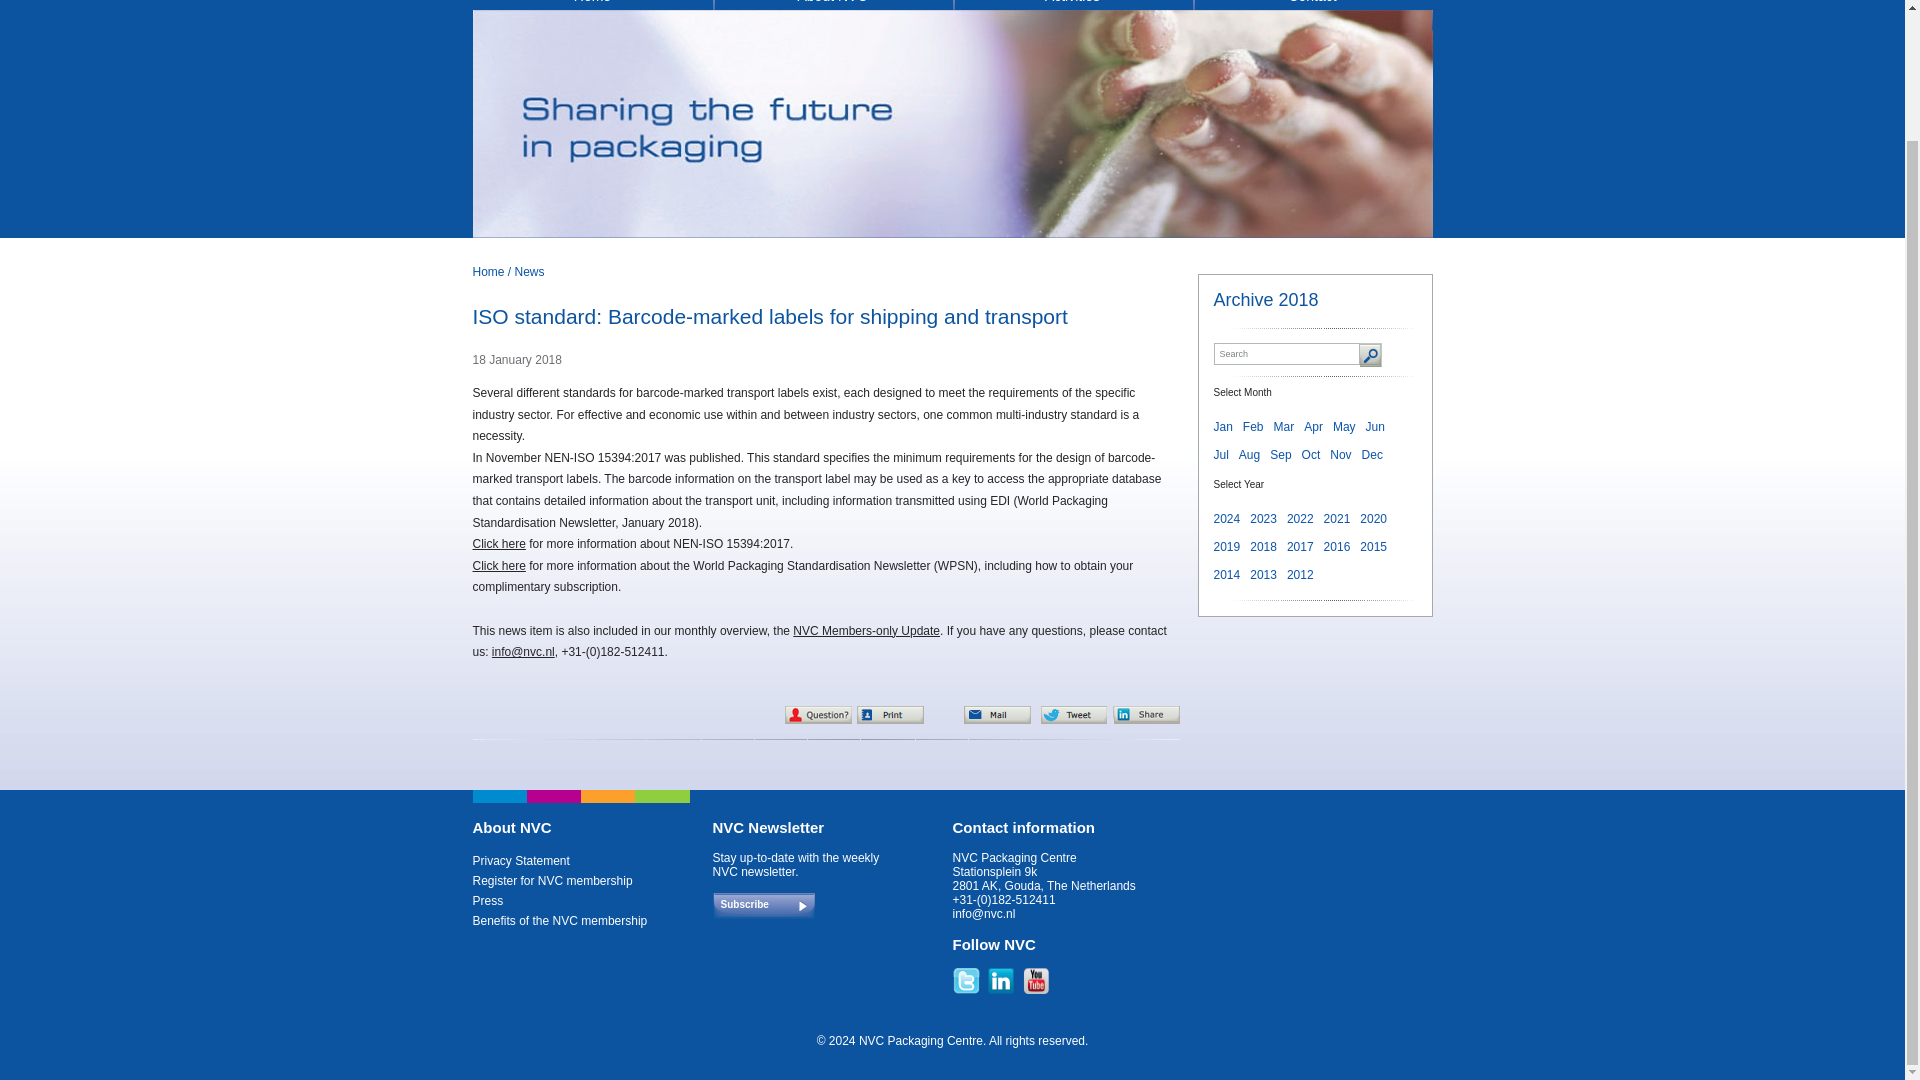 The image size is (1920, 1080). What do you see at coordinates (488, 271) in the screenshot?
I see `Home` at bounding box center [488, 271].